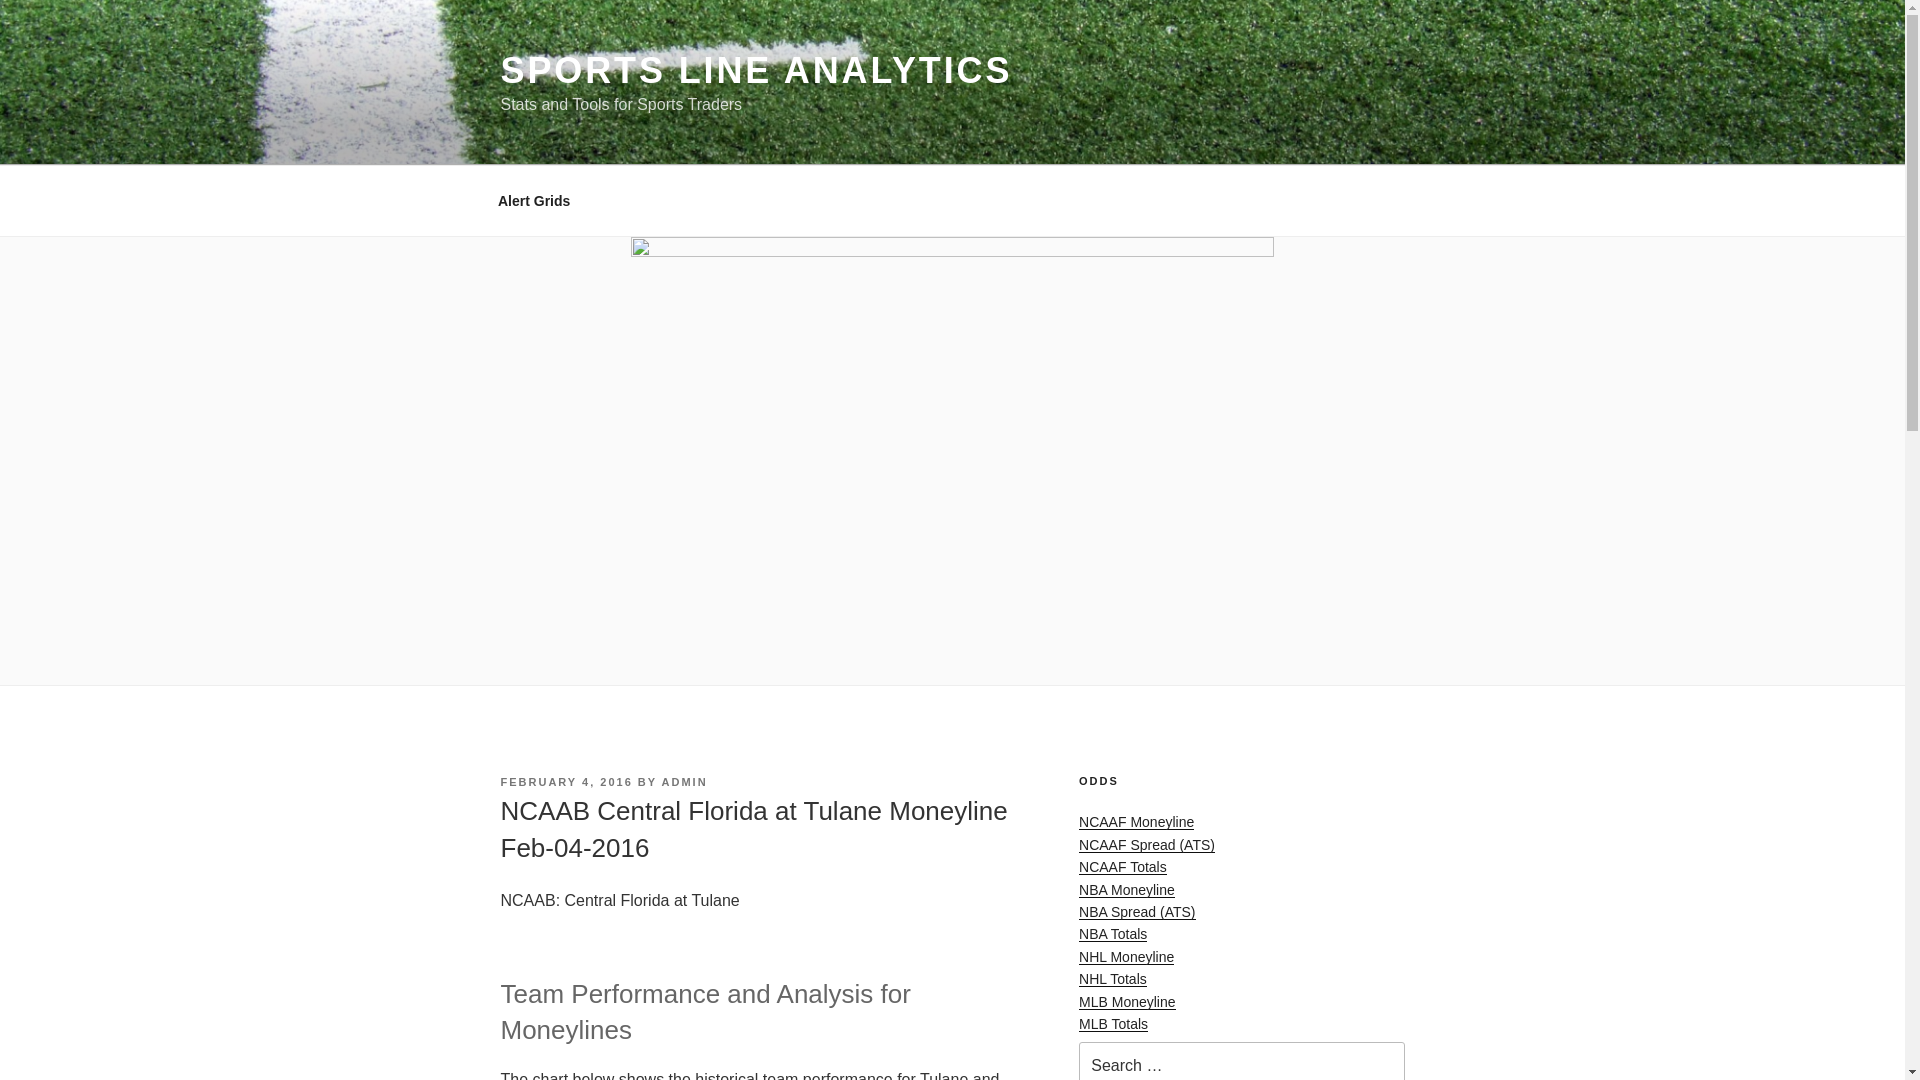 The width and height of the screenshot is (1920, 1080). What do you see at coordinates (565, 782) in the screenshot?
I see `FEBRUARY 4, 2016` at bounding box center [565, 782].